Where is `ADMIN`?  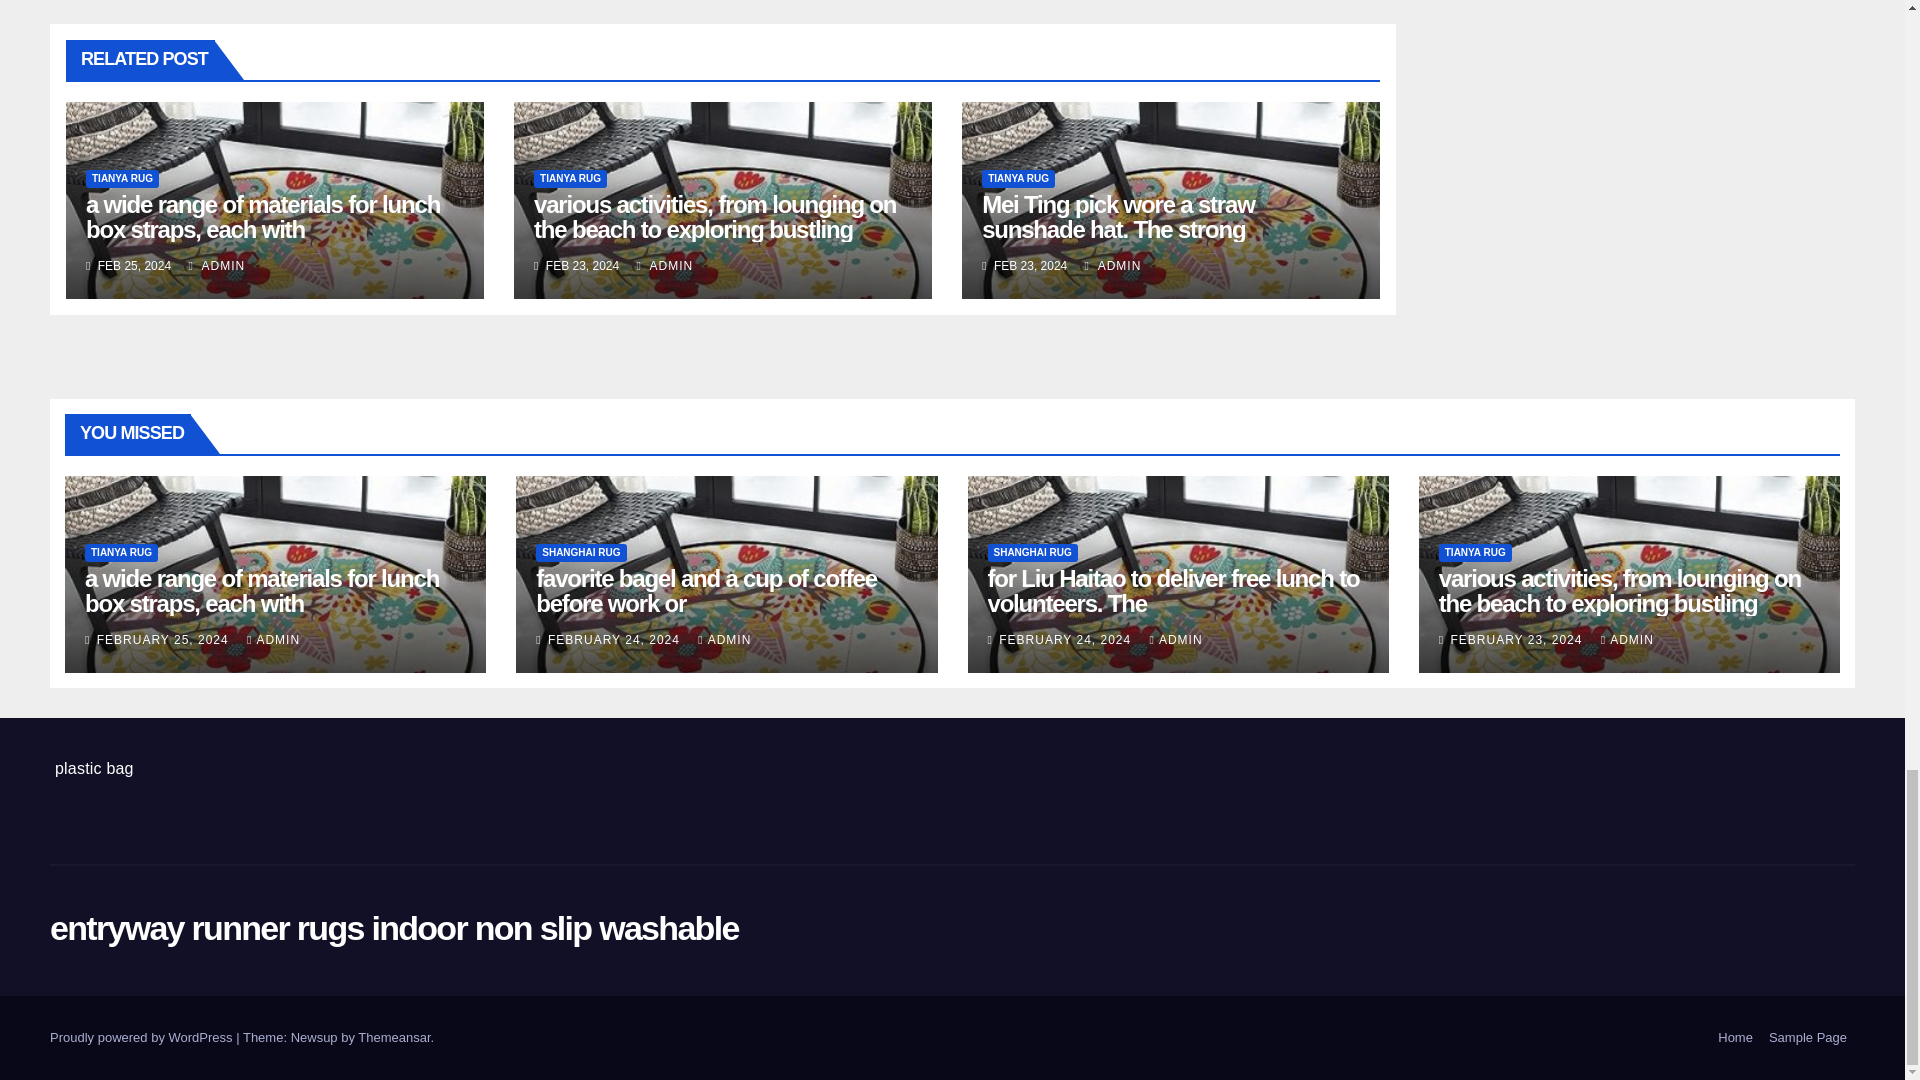 ADMIN is located at coordinates (665, 266).